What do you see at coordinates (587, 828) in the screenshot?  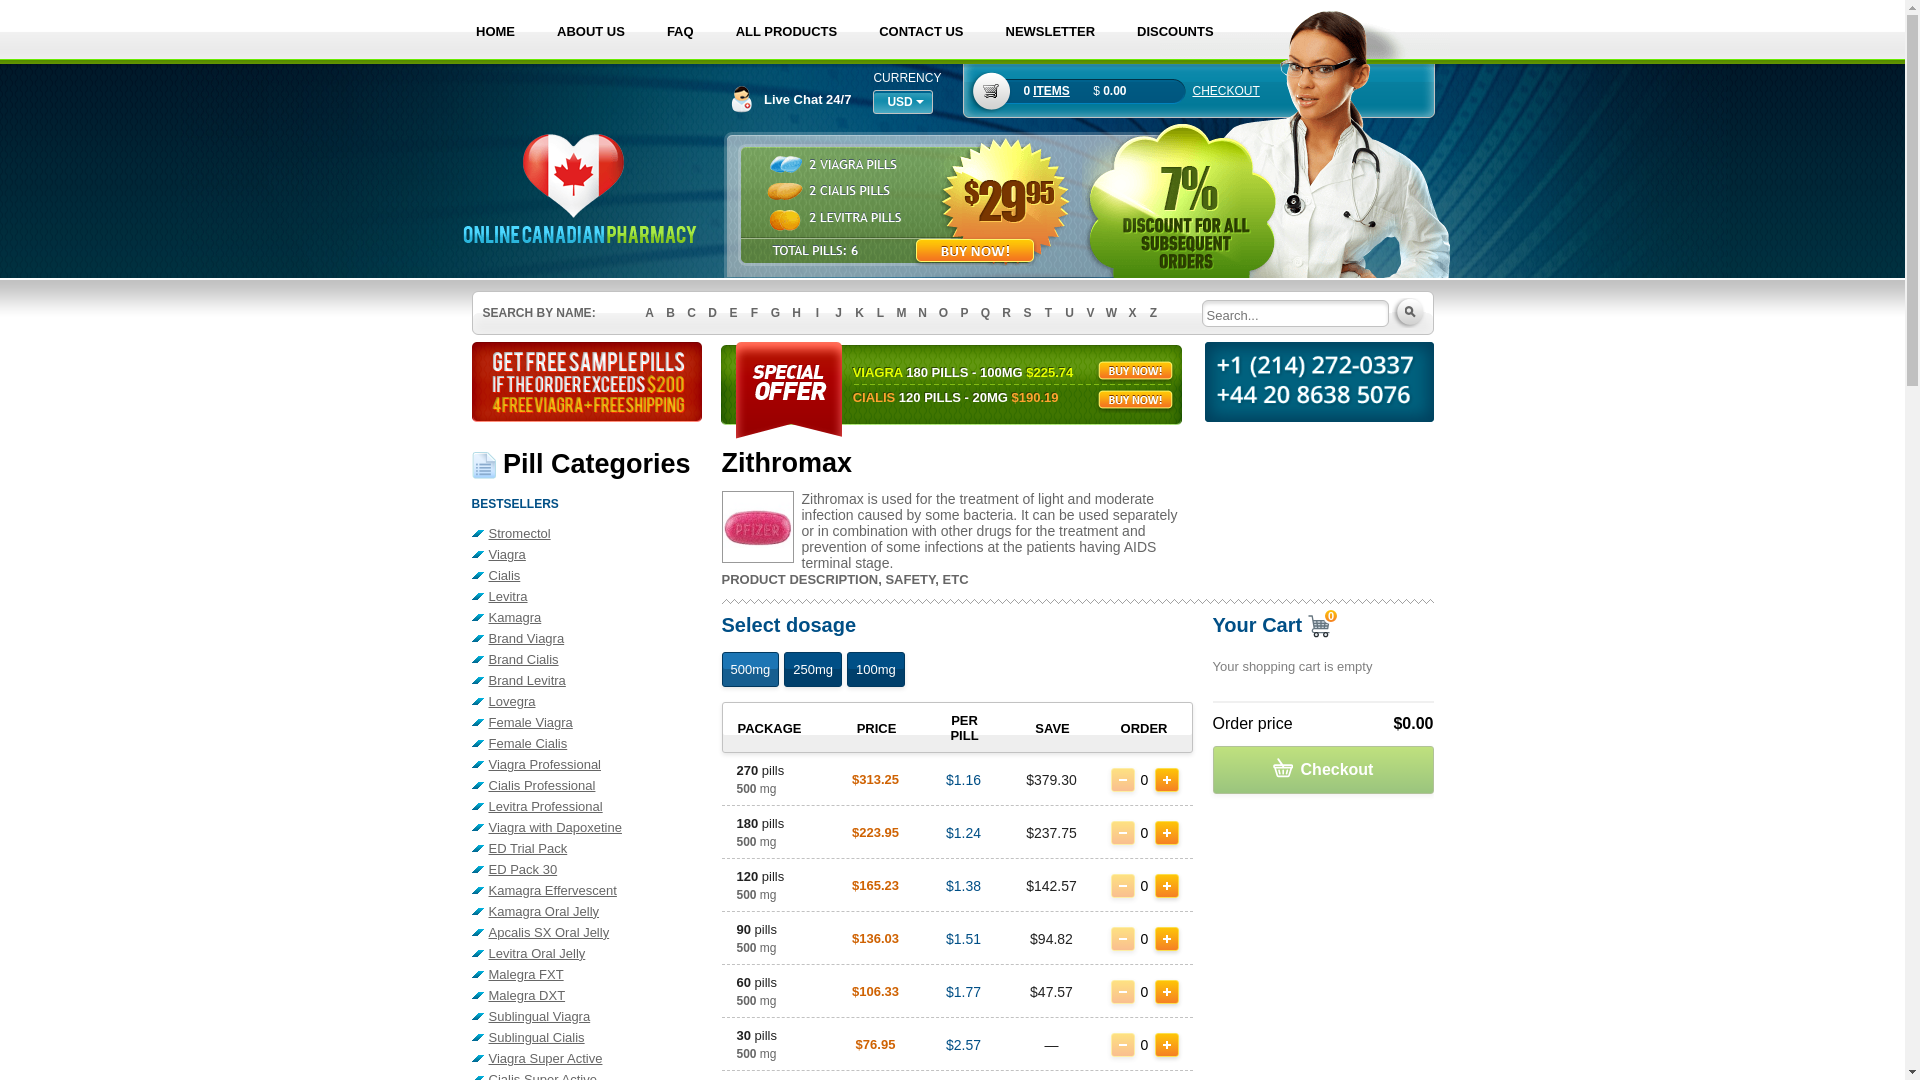 I see `Viagra with Dapoxetine` at bounding box center [587, 828].